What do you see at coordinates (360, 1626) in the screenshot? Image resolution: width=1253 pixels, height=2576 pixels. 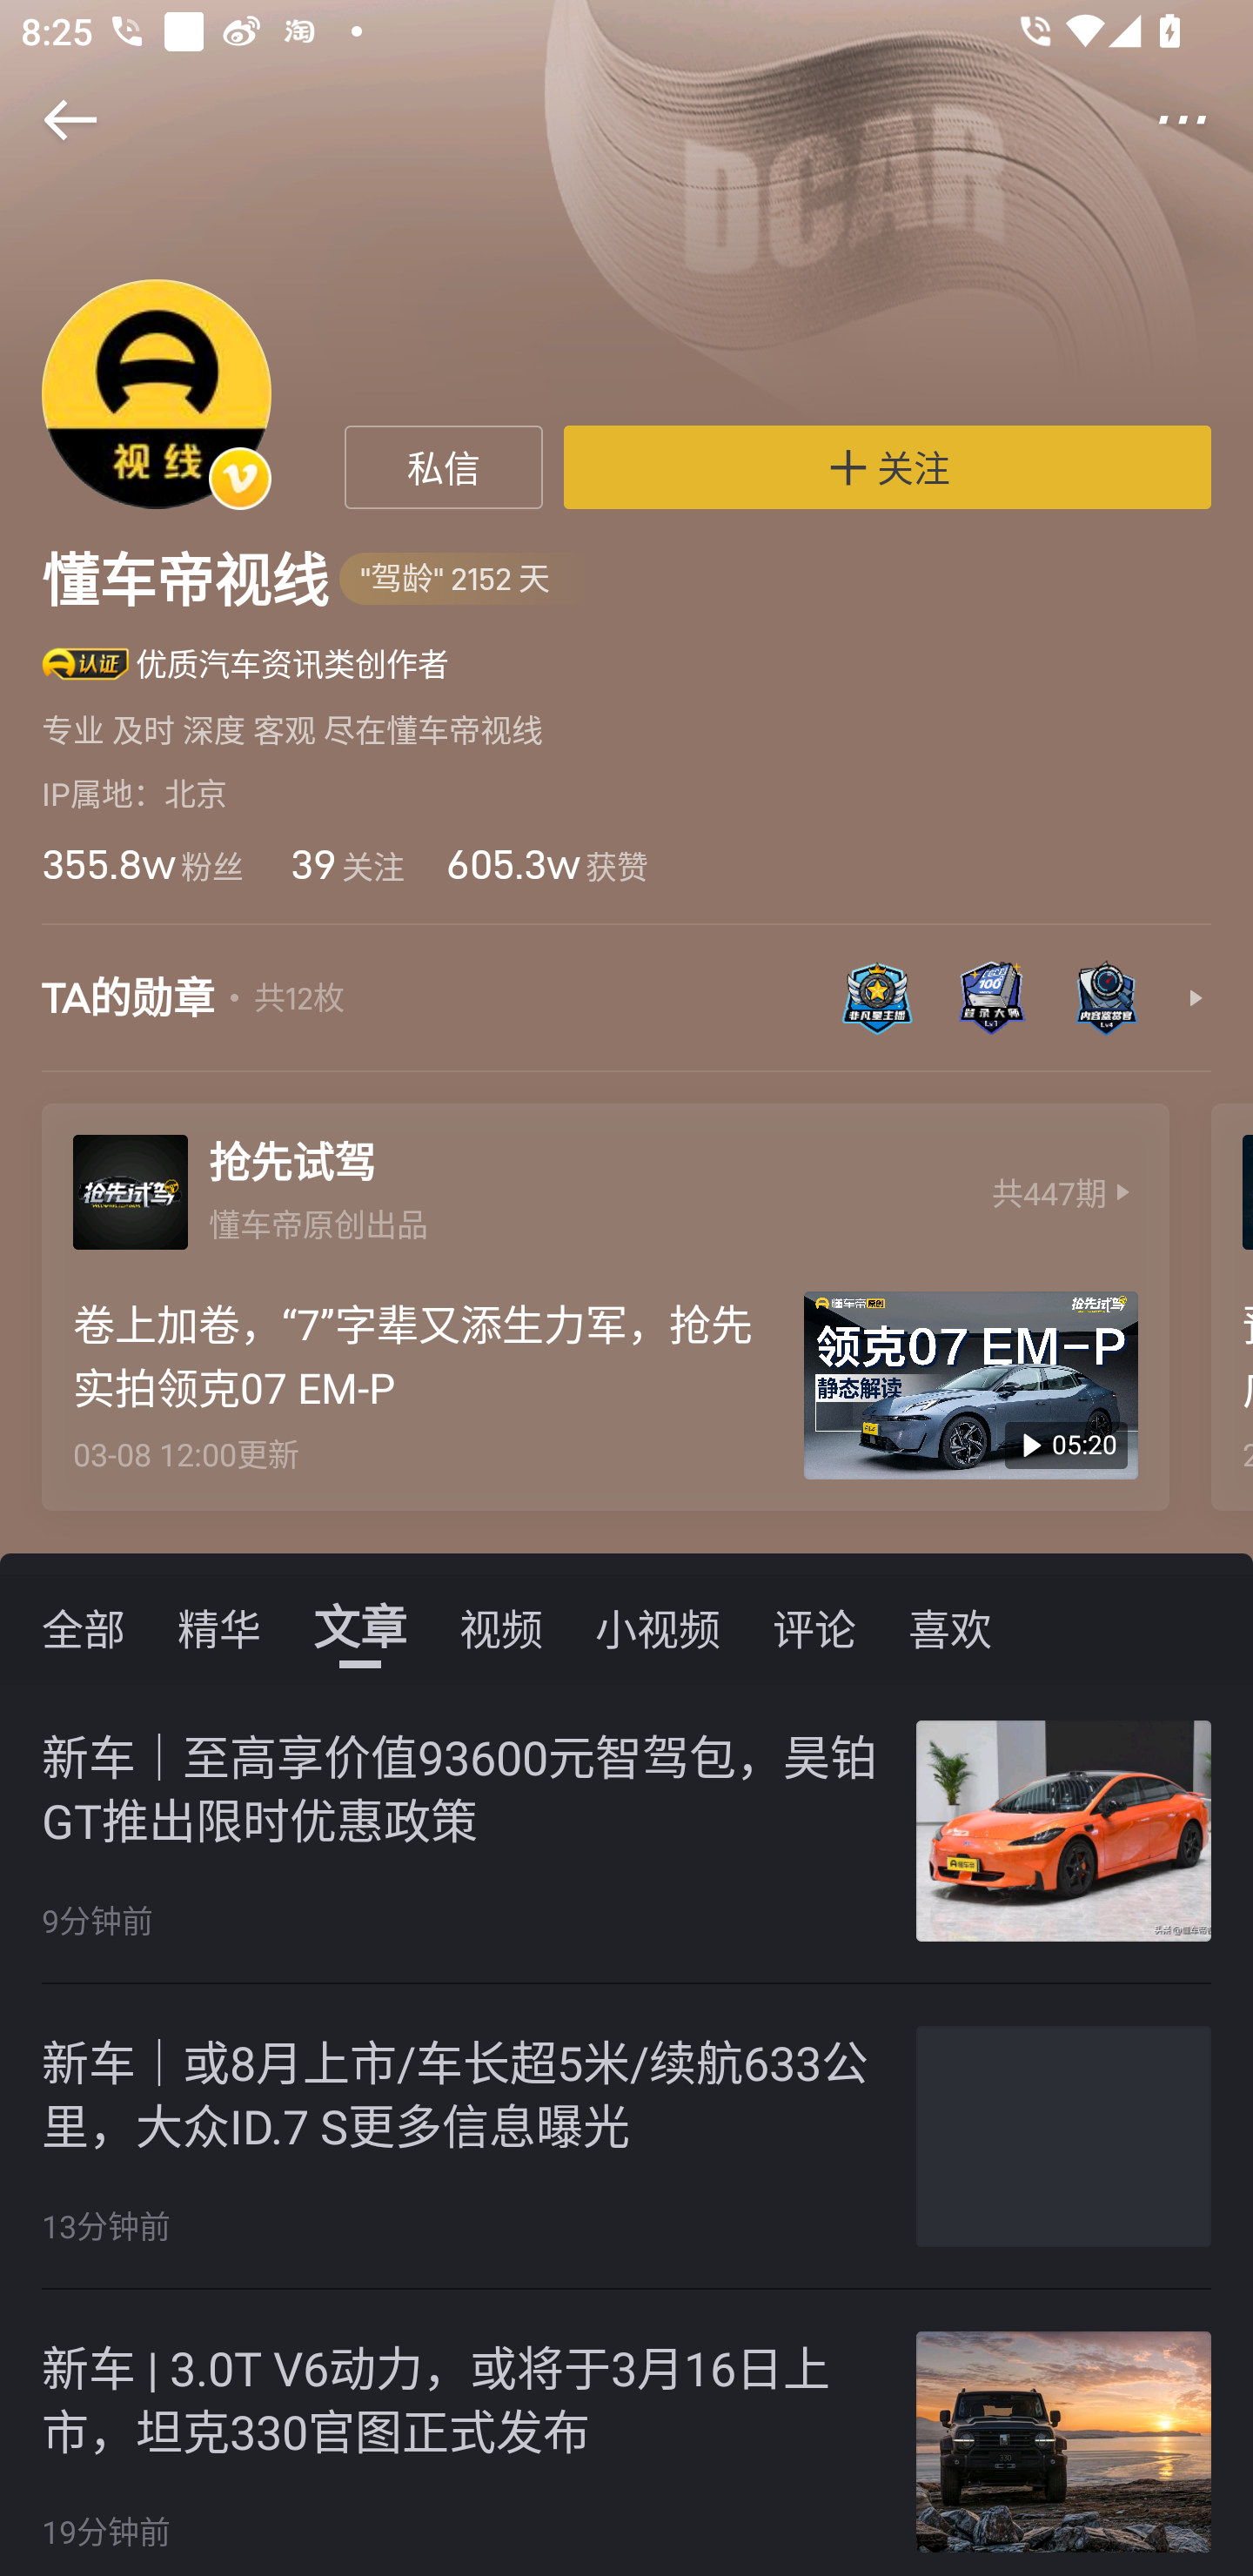 I see `文章` at bounding box center [360, 1626].